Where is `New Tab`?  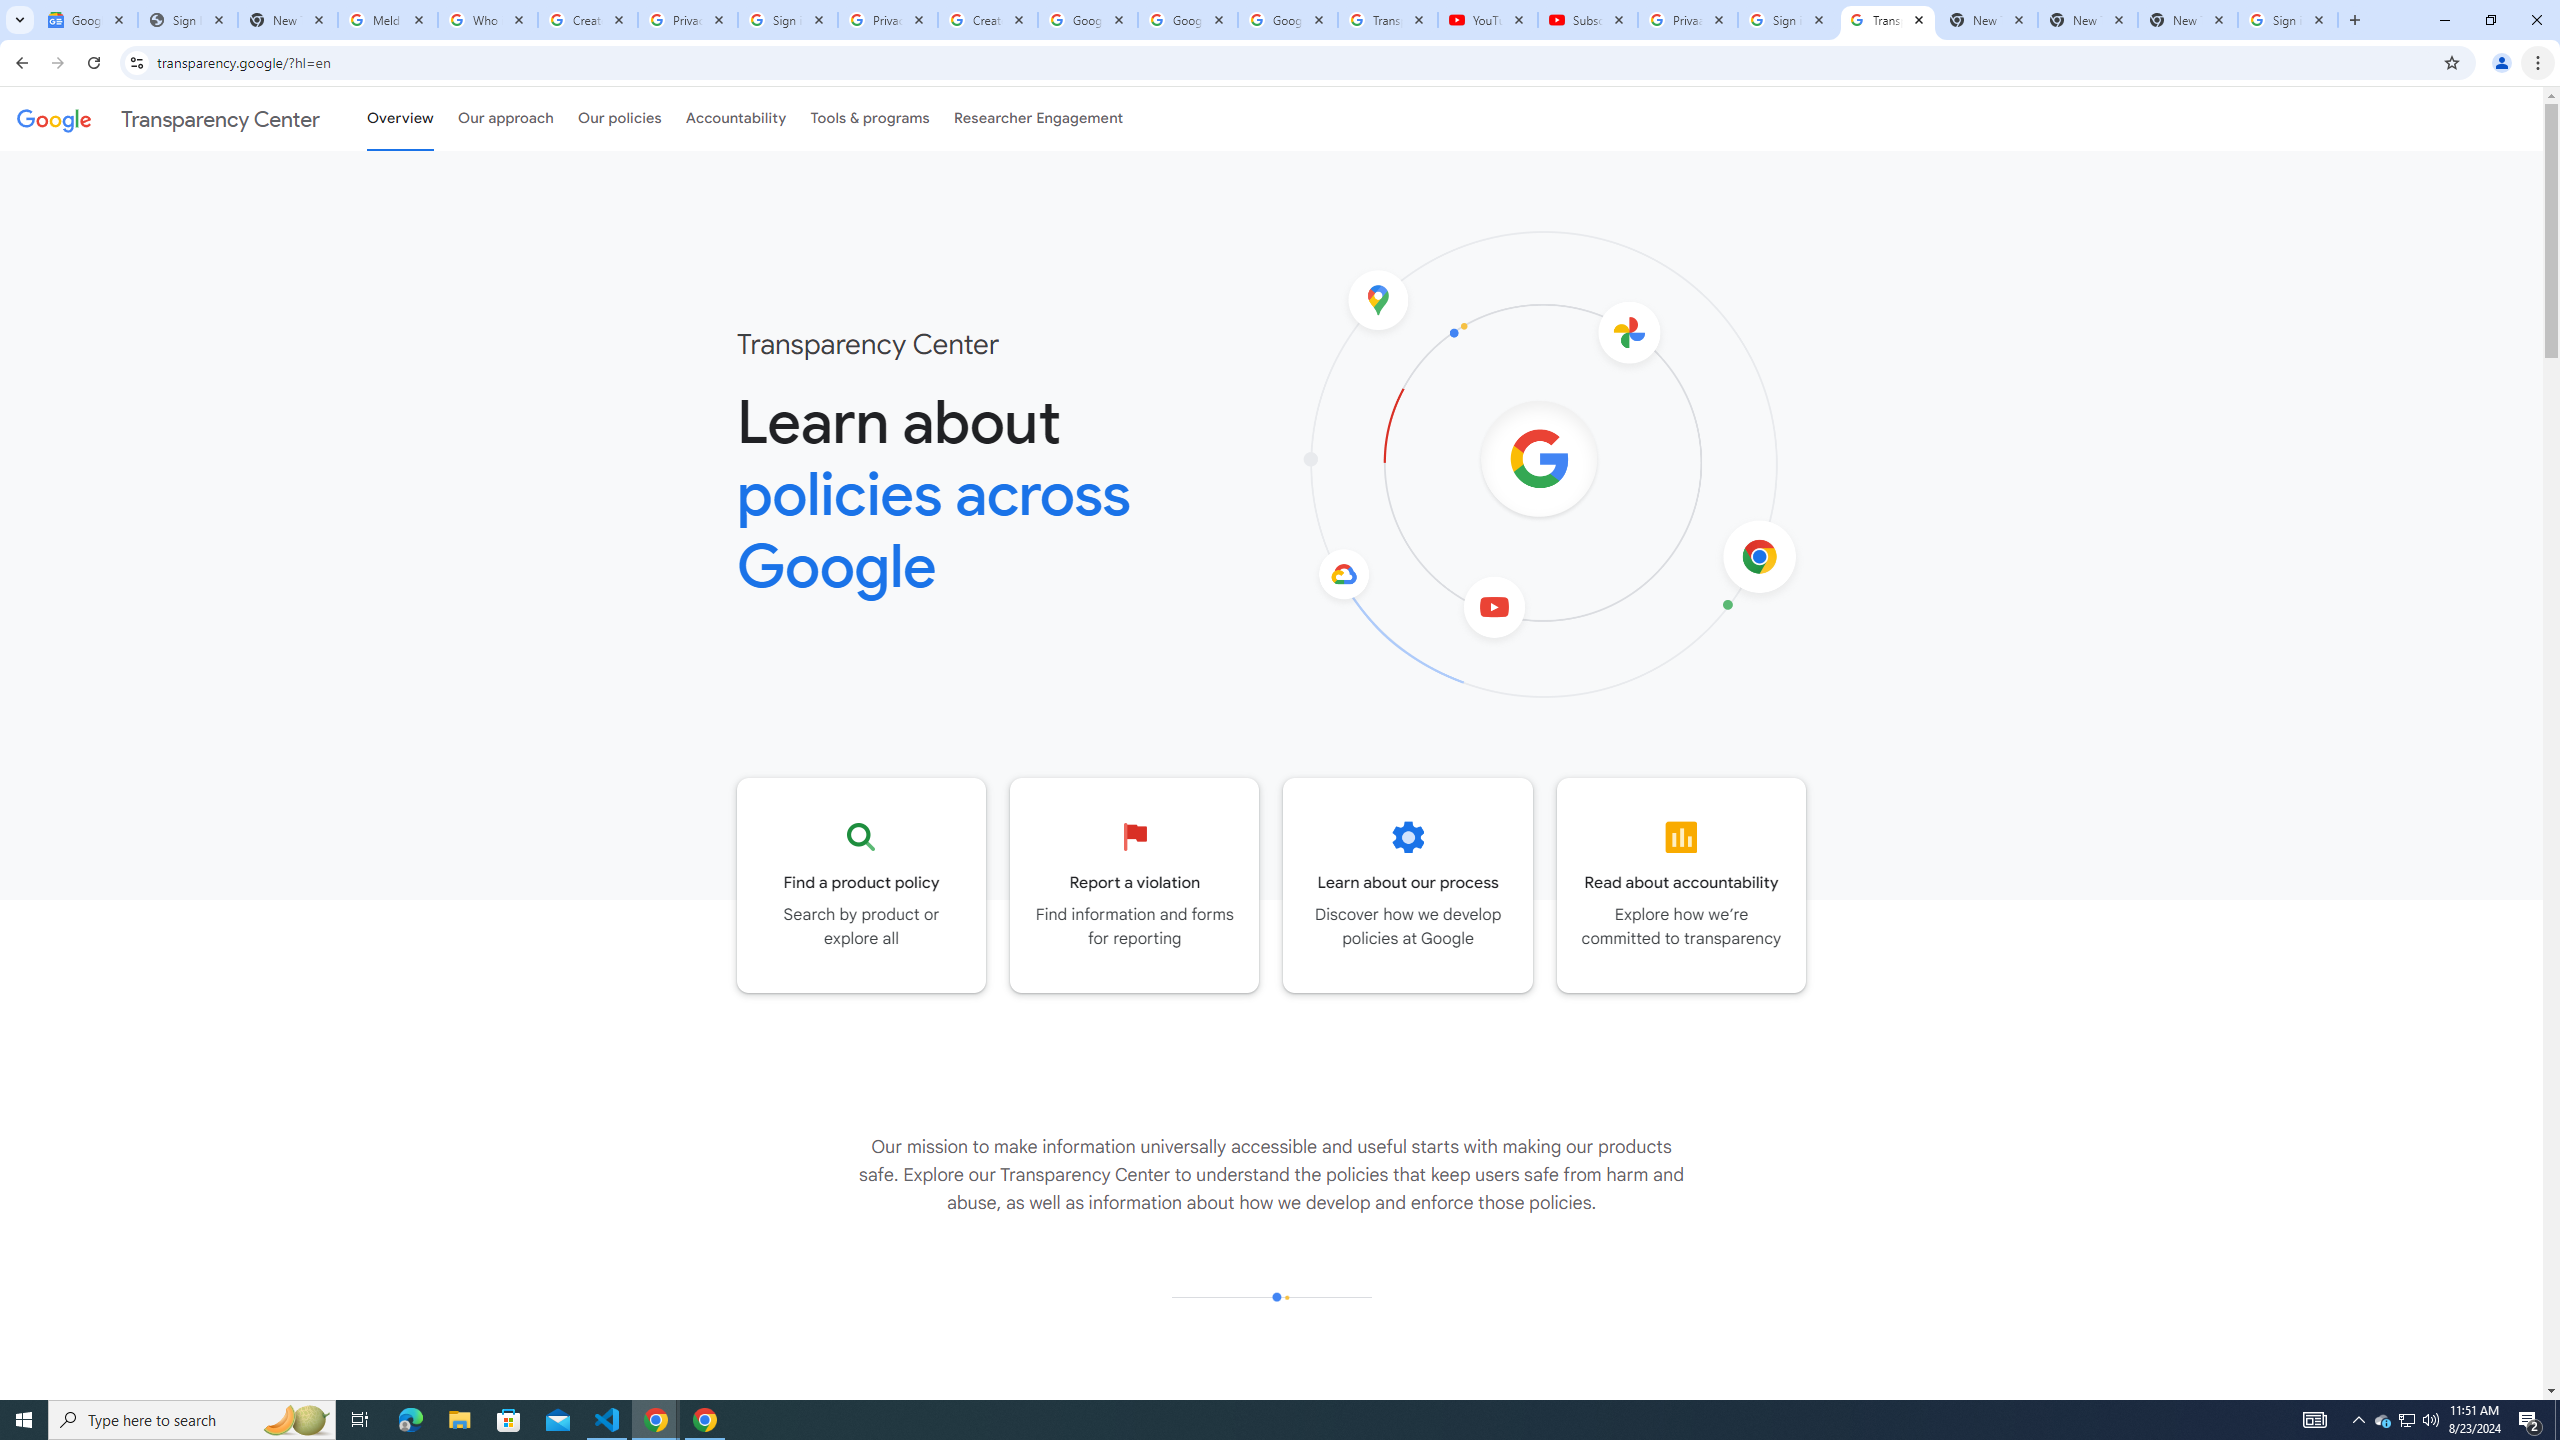
New Tab is located at coordinates (2188, 20).